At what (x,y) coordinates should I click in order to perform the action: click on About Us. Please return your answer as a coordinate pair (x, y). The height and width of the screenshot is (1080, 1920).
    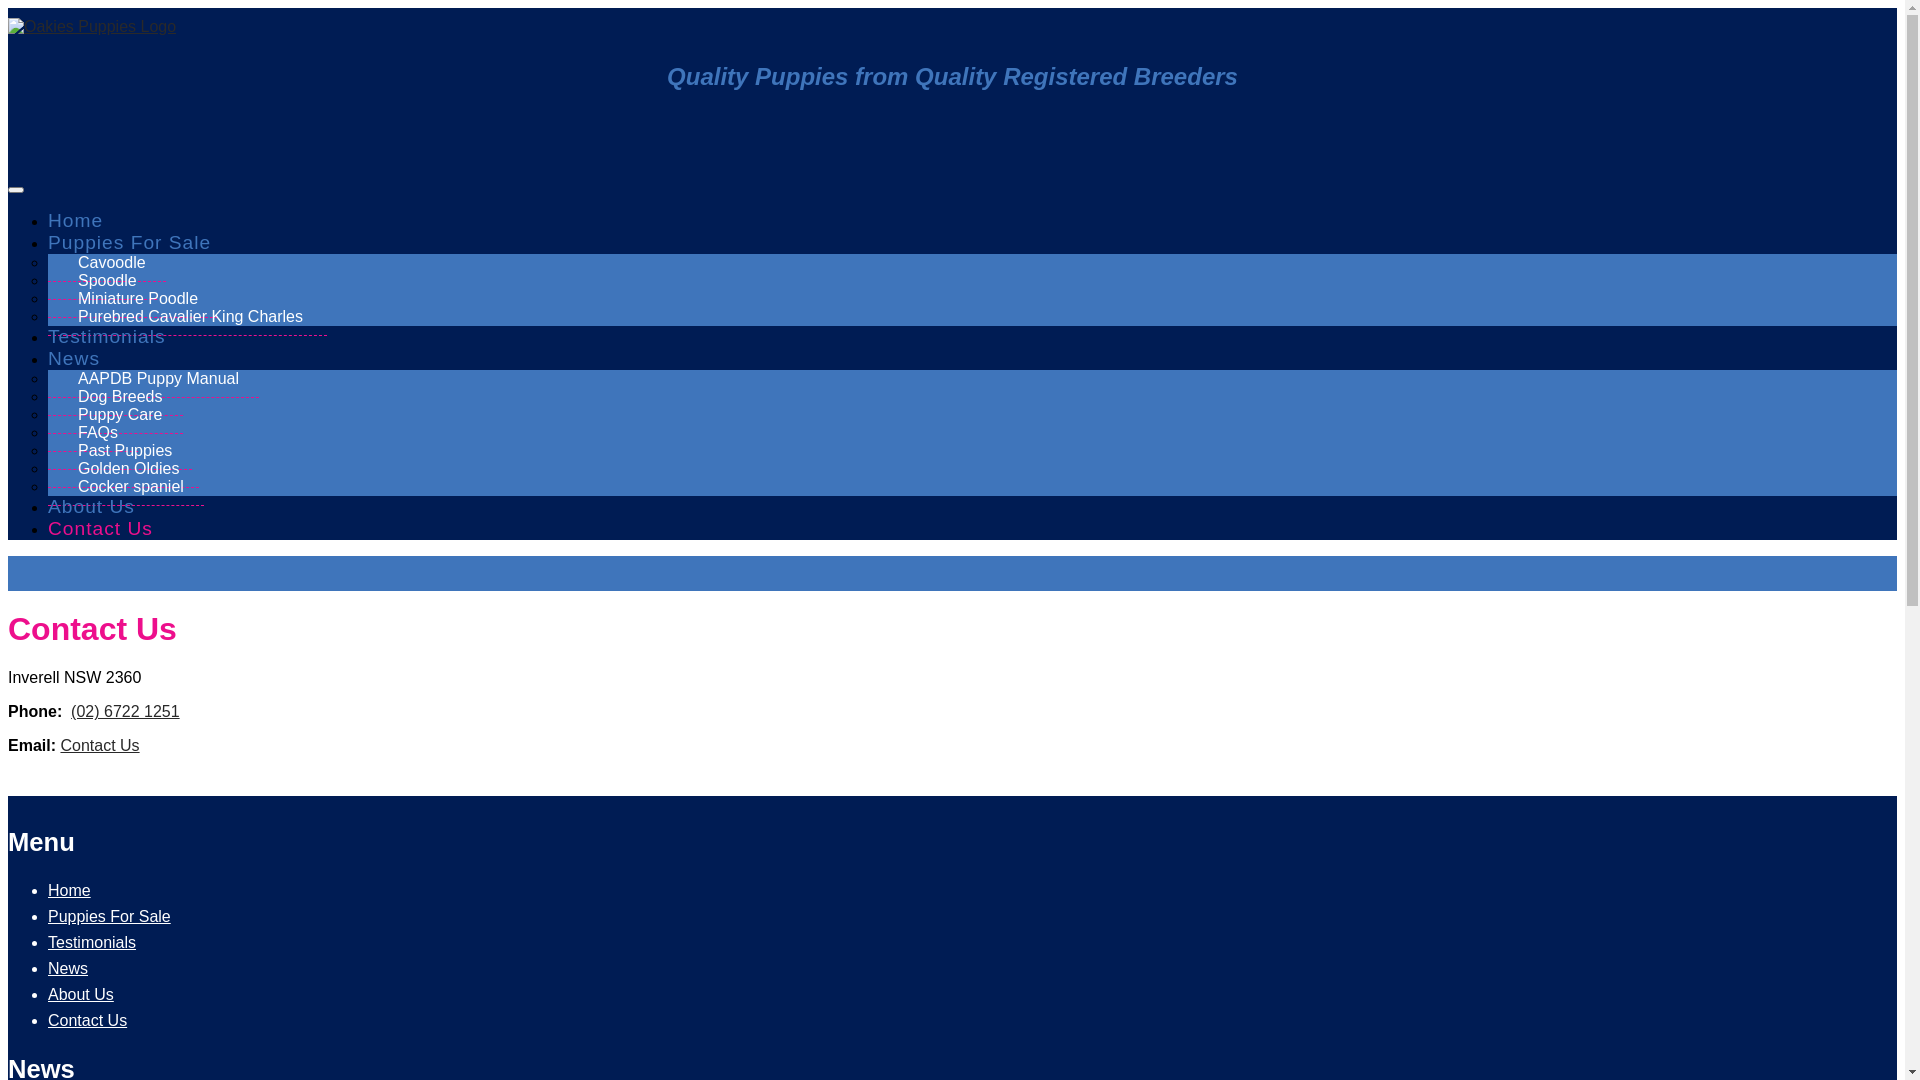
    Looking at the image, I should click on (81, 994).